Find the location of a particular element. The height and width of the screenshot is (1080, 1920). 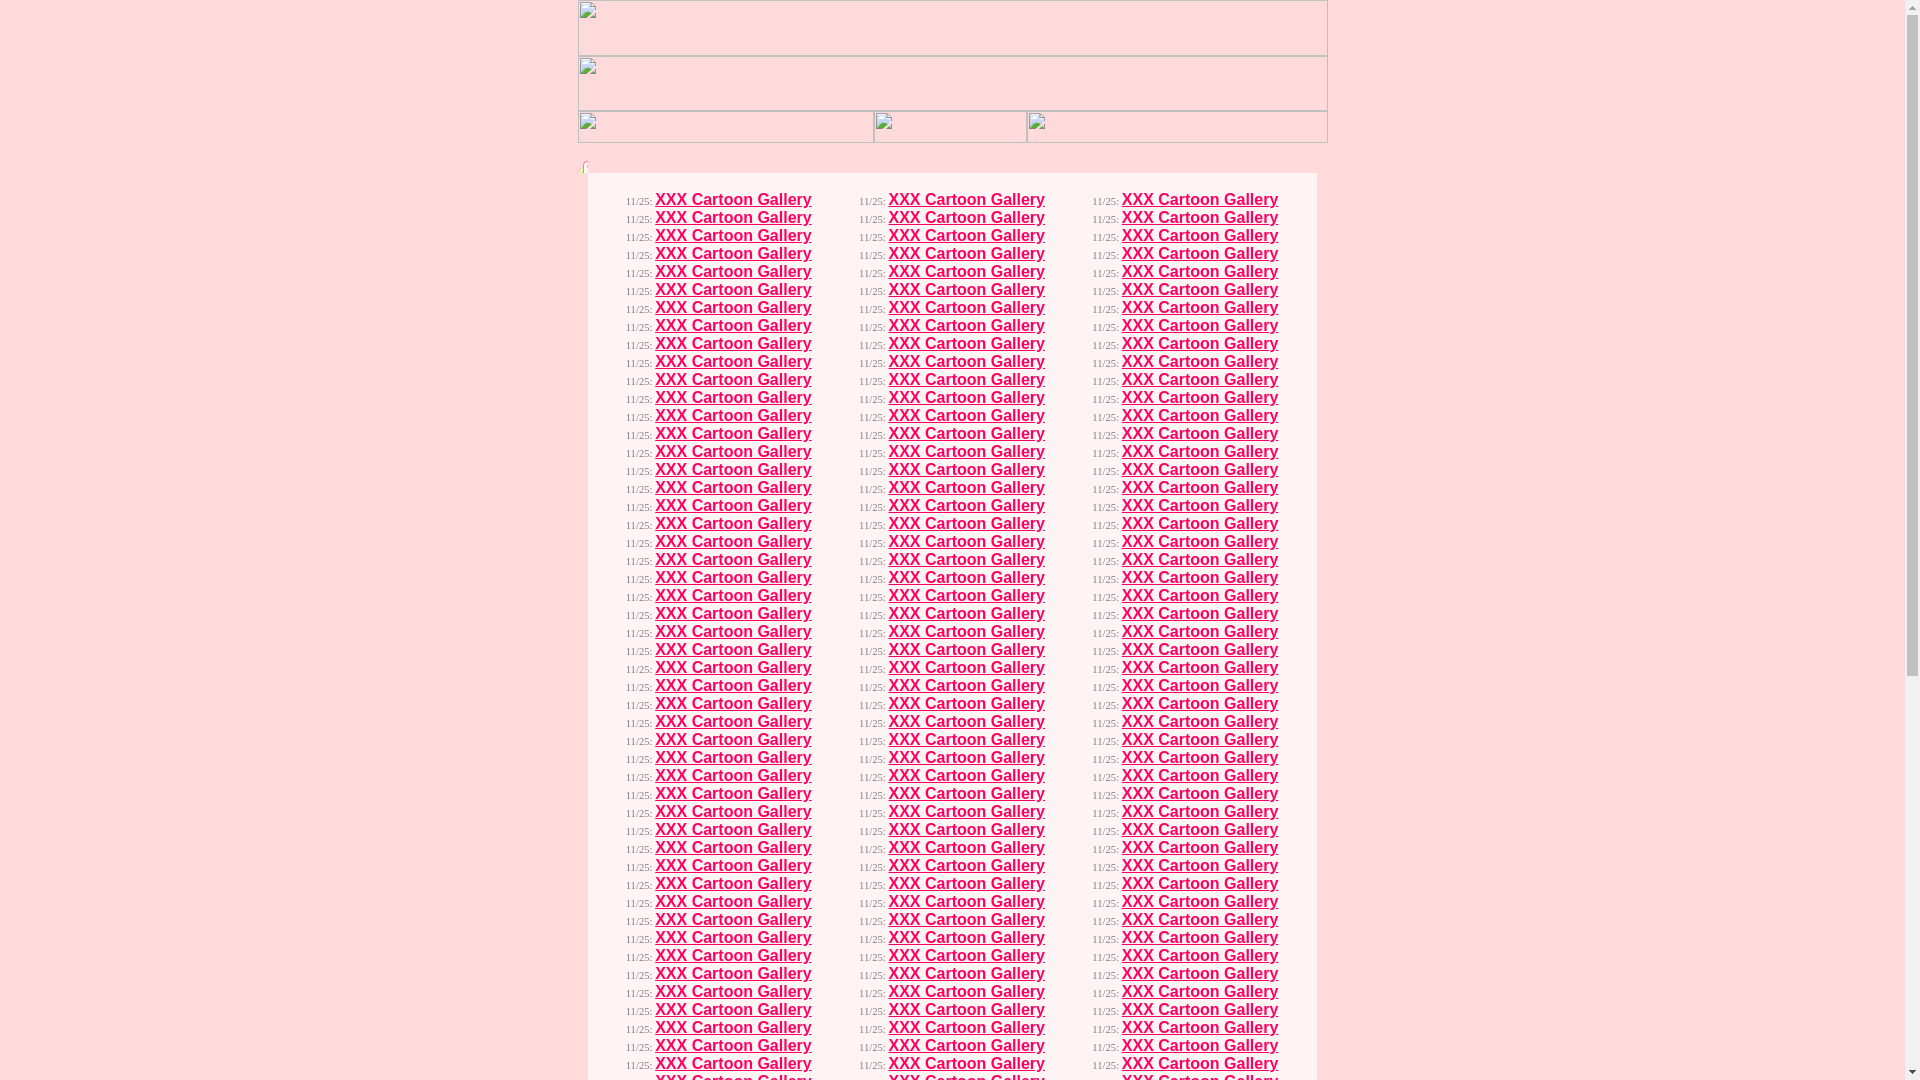

XXX Cartoon Gallery is located at coordinates (1200, 902).